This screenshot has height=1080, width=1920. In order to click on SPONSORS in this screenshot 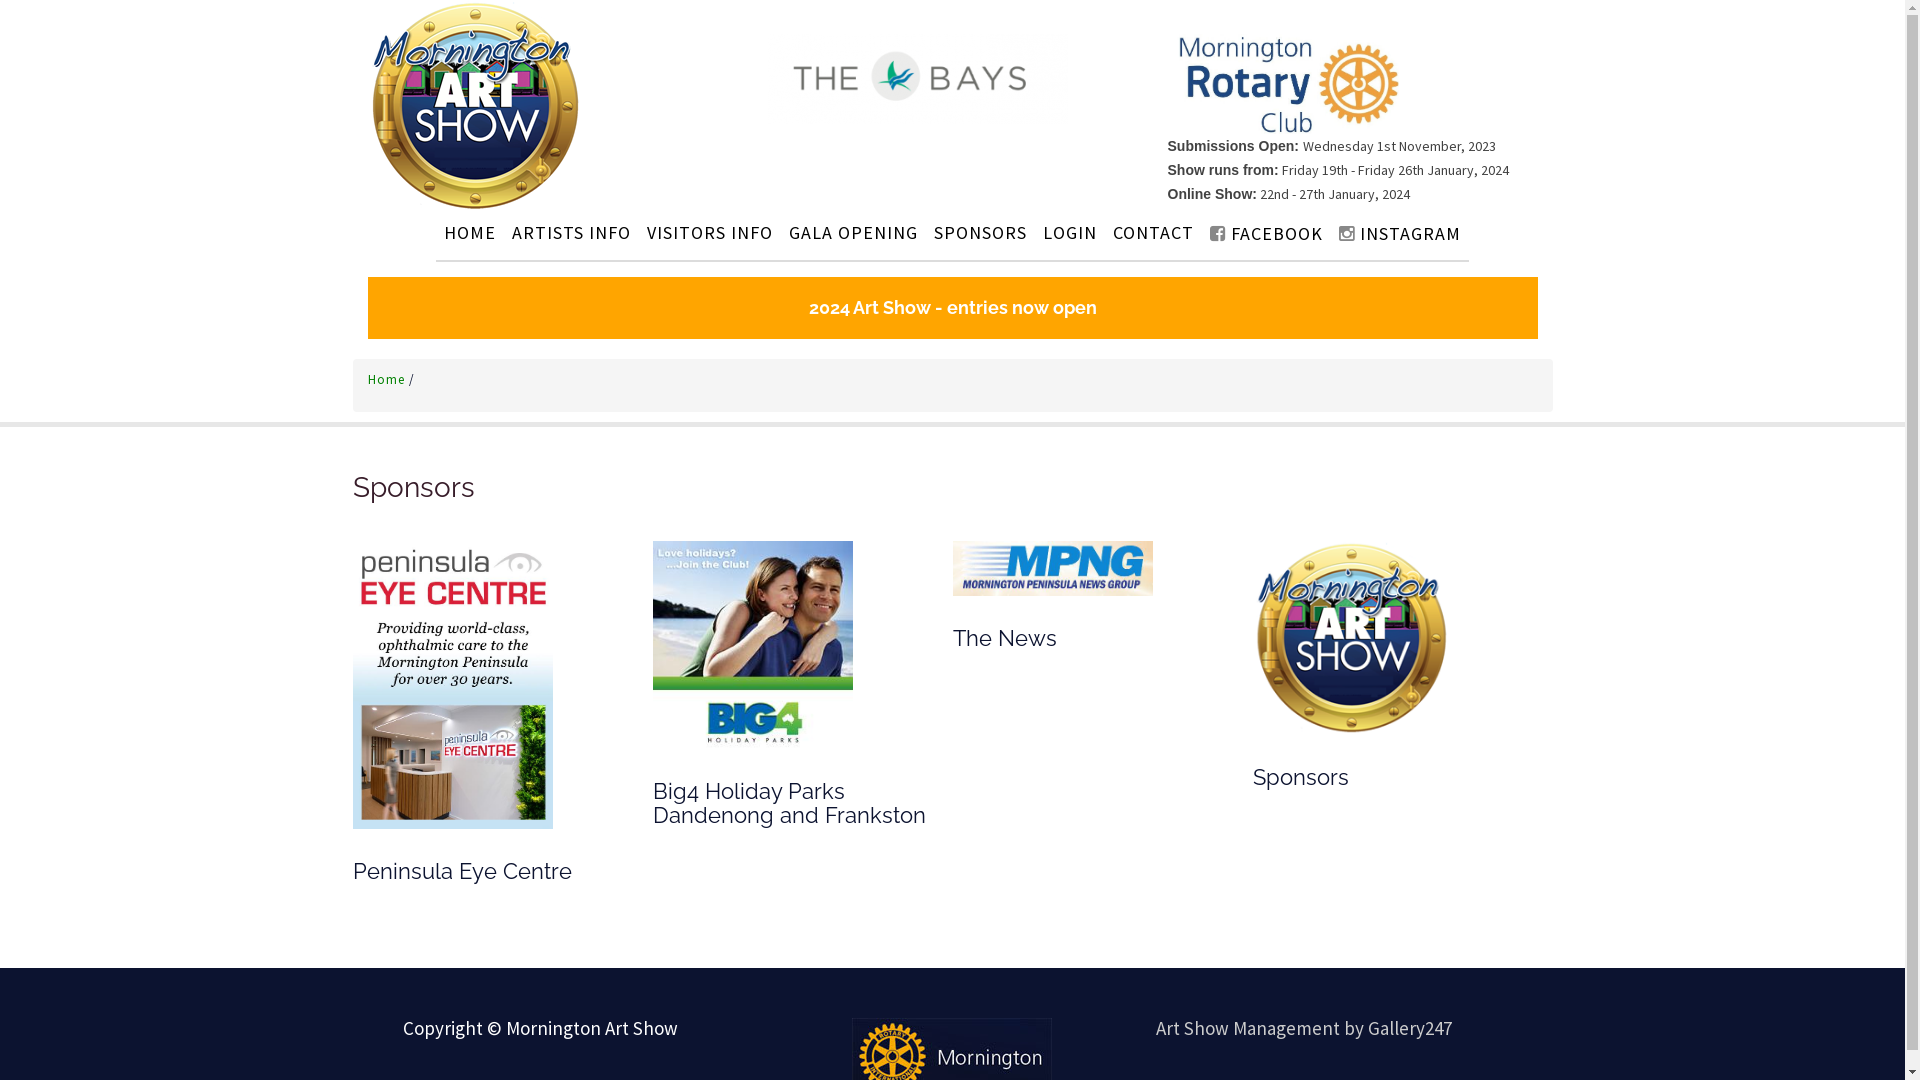, I will do `click(980, 232)`.